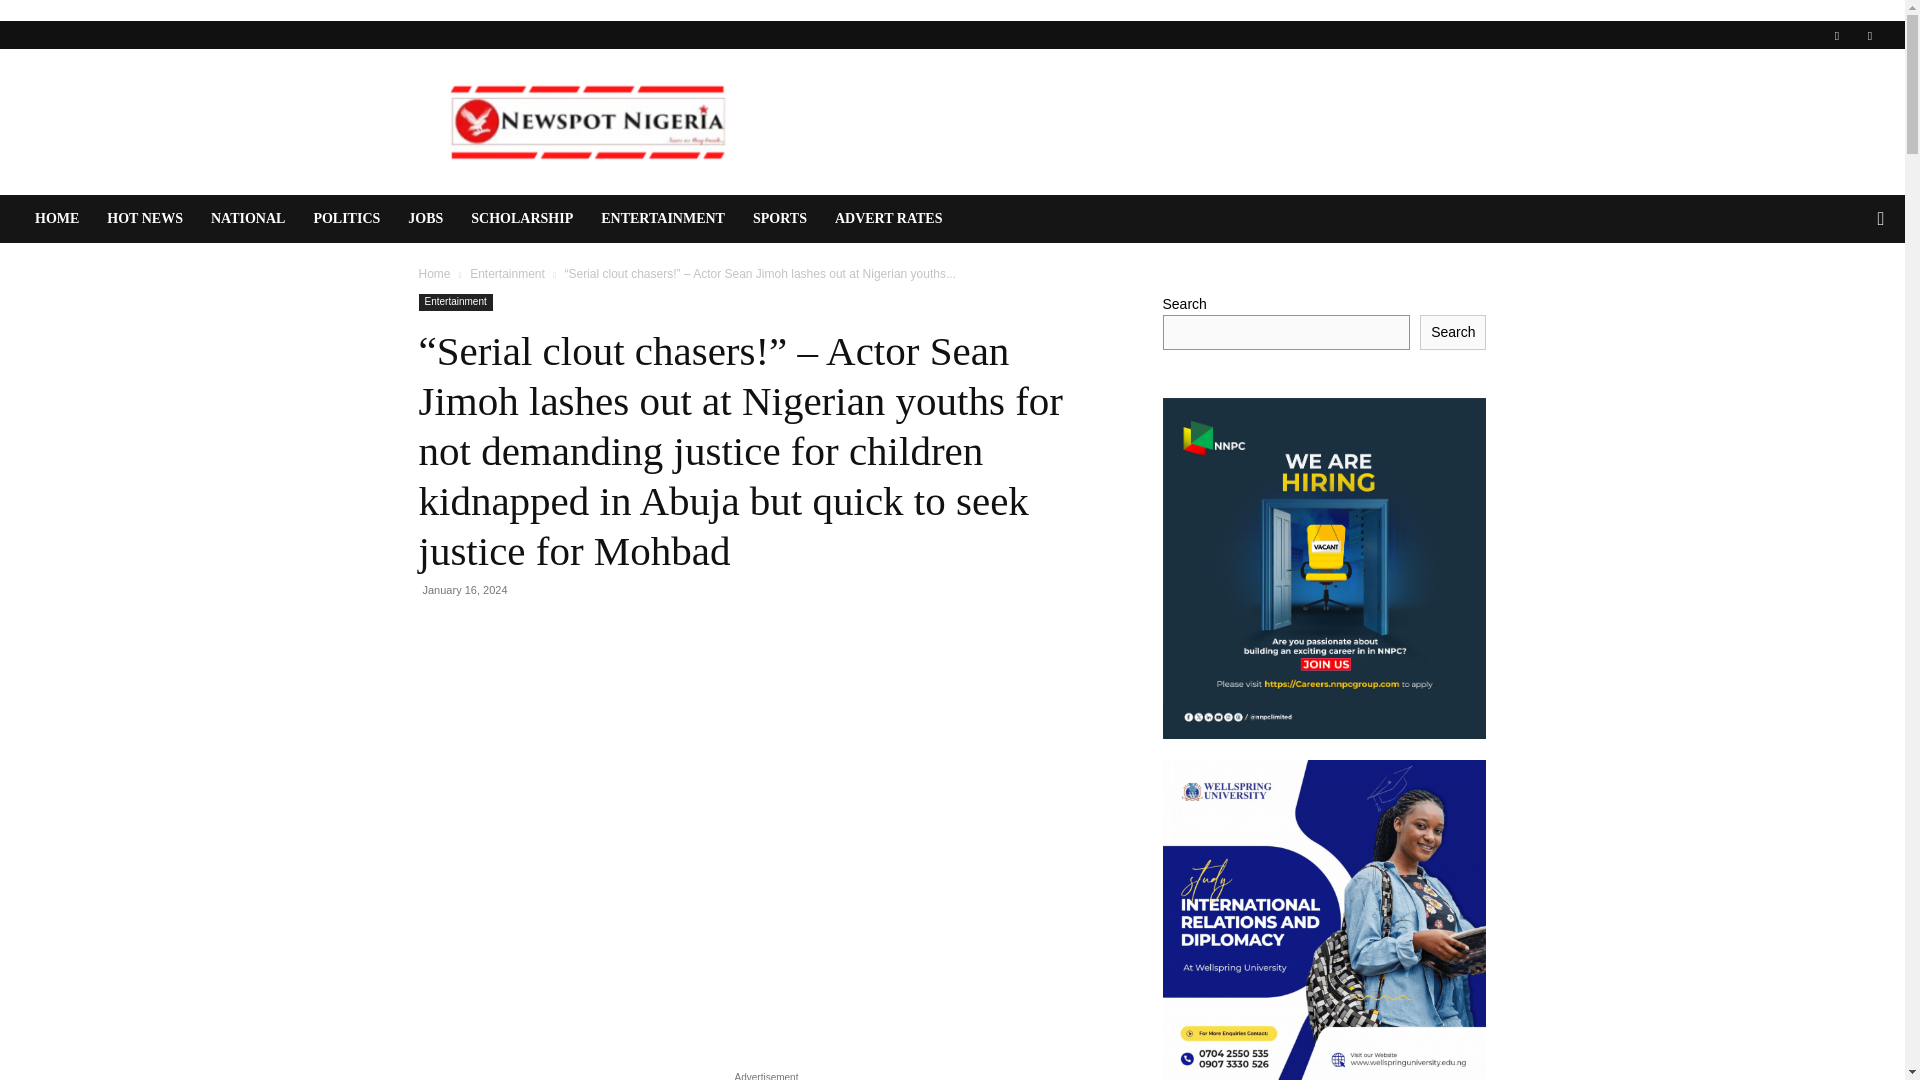 Image resolution: width=1920 pixels, height=1080 pixels. Describe the element at coordinates (144, 219) in the screenshot. I see `HOT NEWS` at that location.